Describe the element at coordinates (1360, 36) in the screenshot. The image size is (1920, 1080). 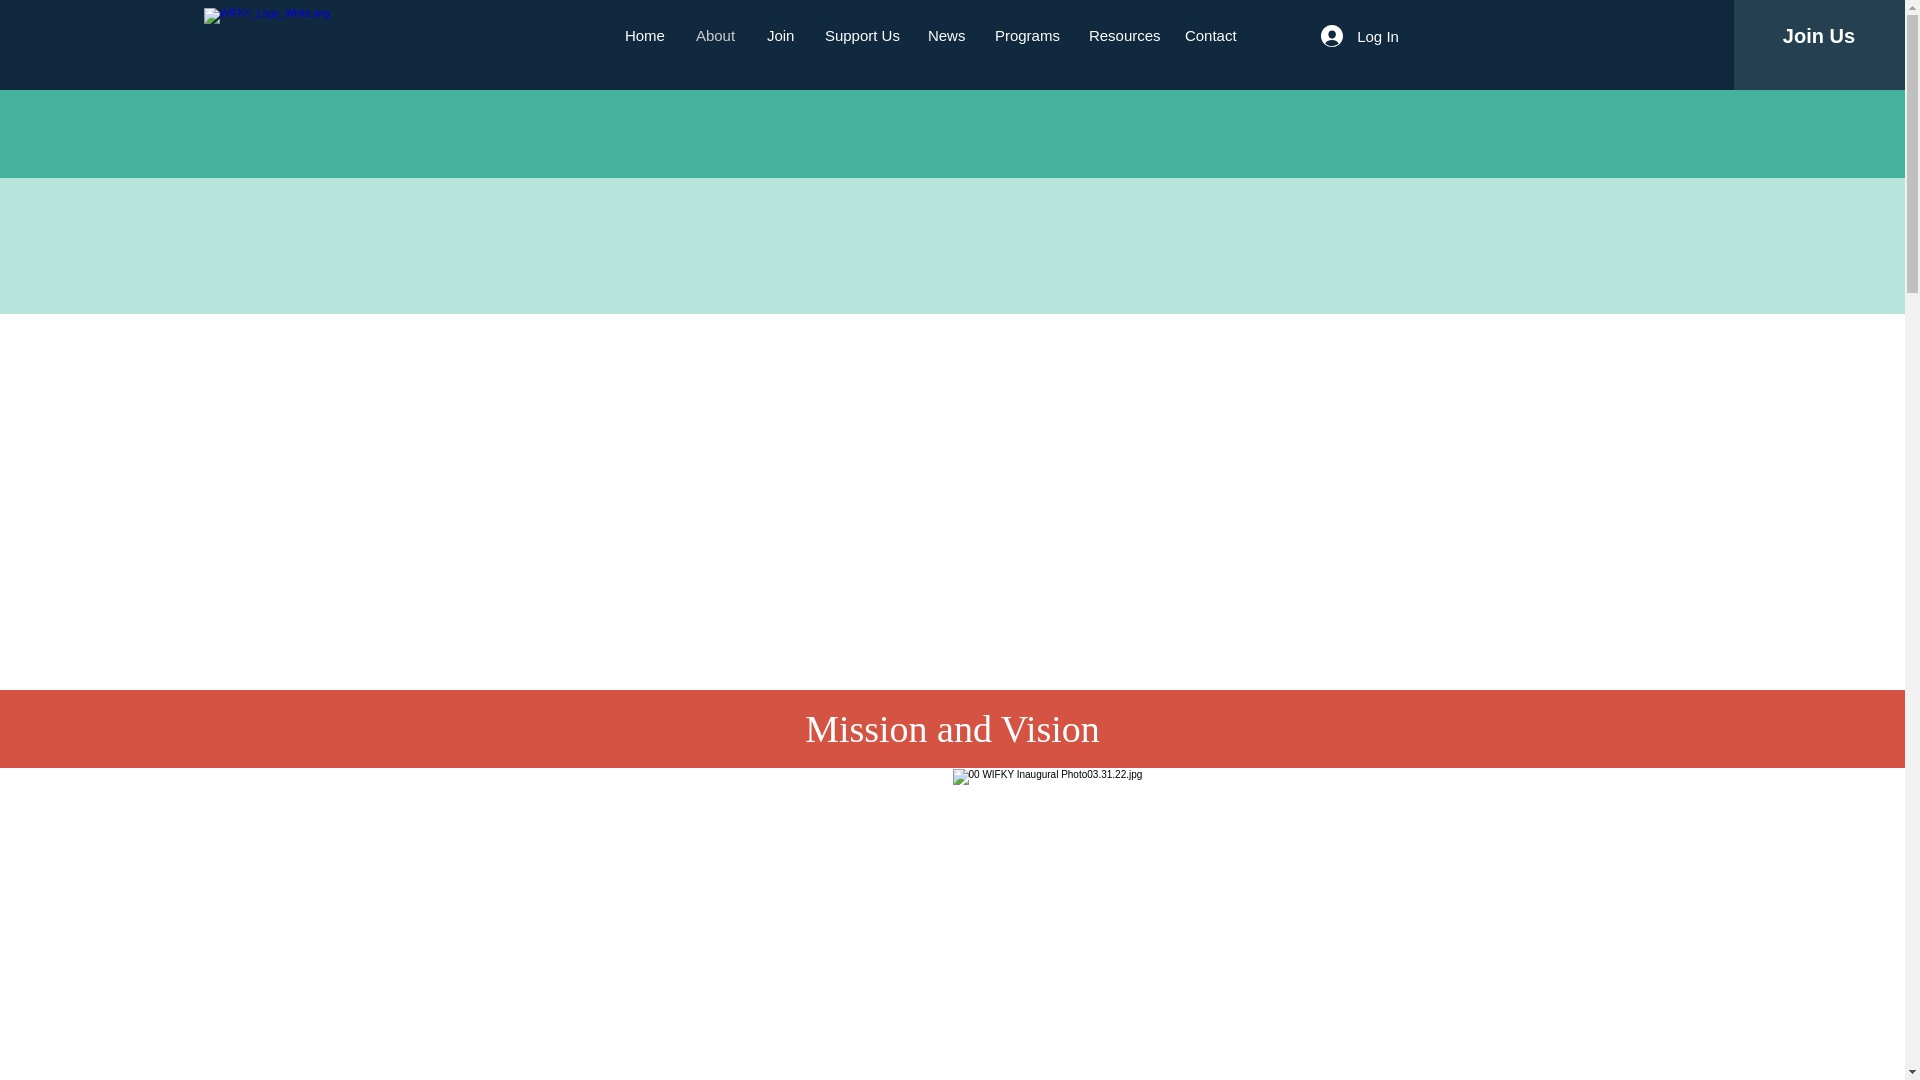
I see `Log In` at that location.